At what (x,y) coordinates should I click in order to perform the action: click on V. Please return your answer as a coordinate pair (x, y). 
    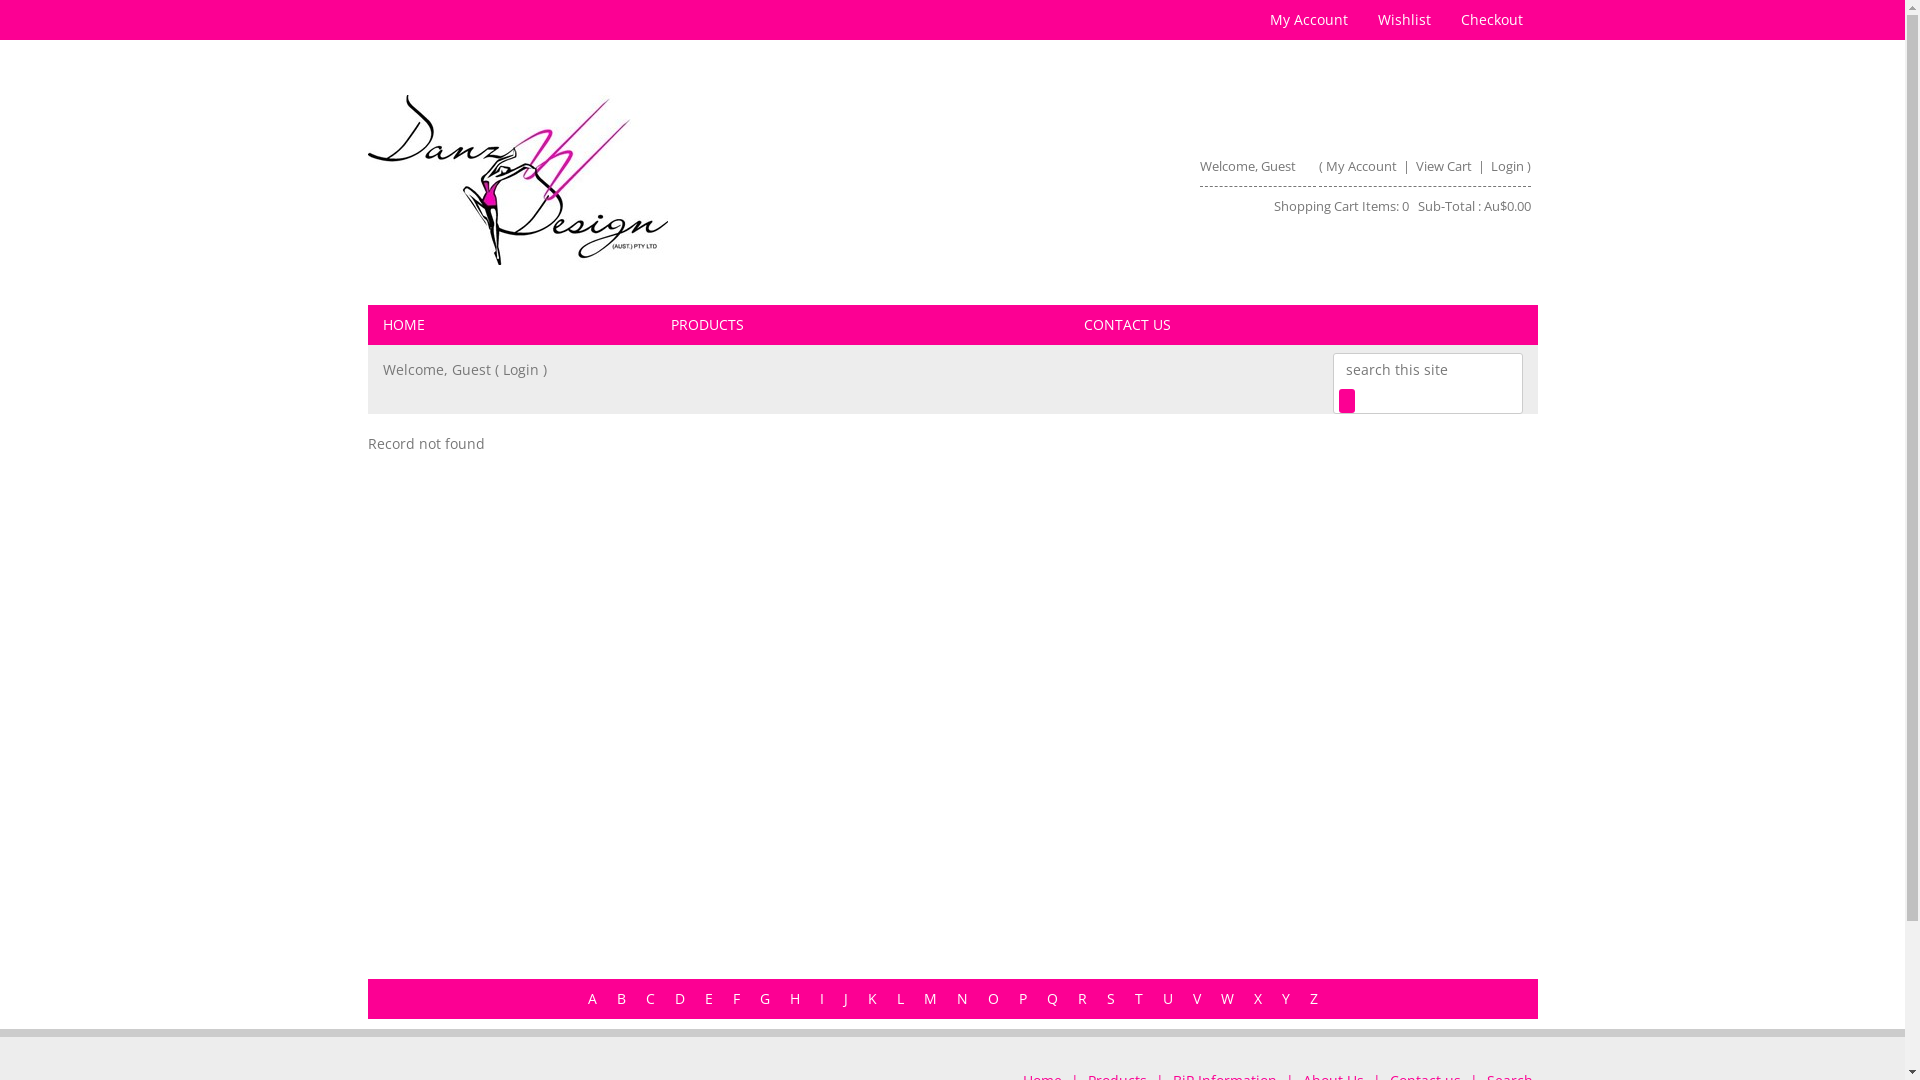
    Looking at the image, I should click on (1196, 998).